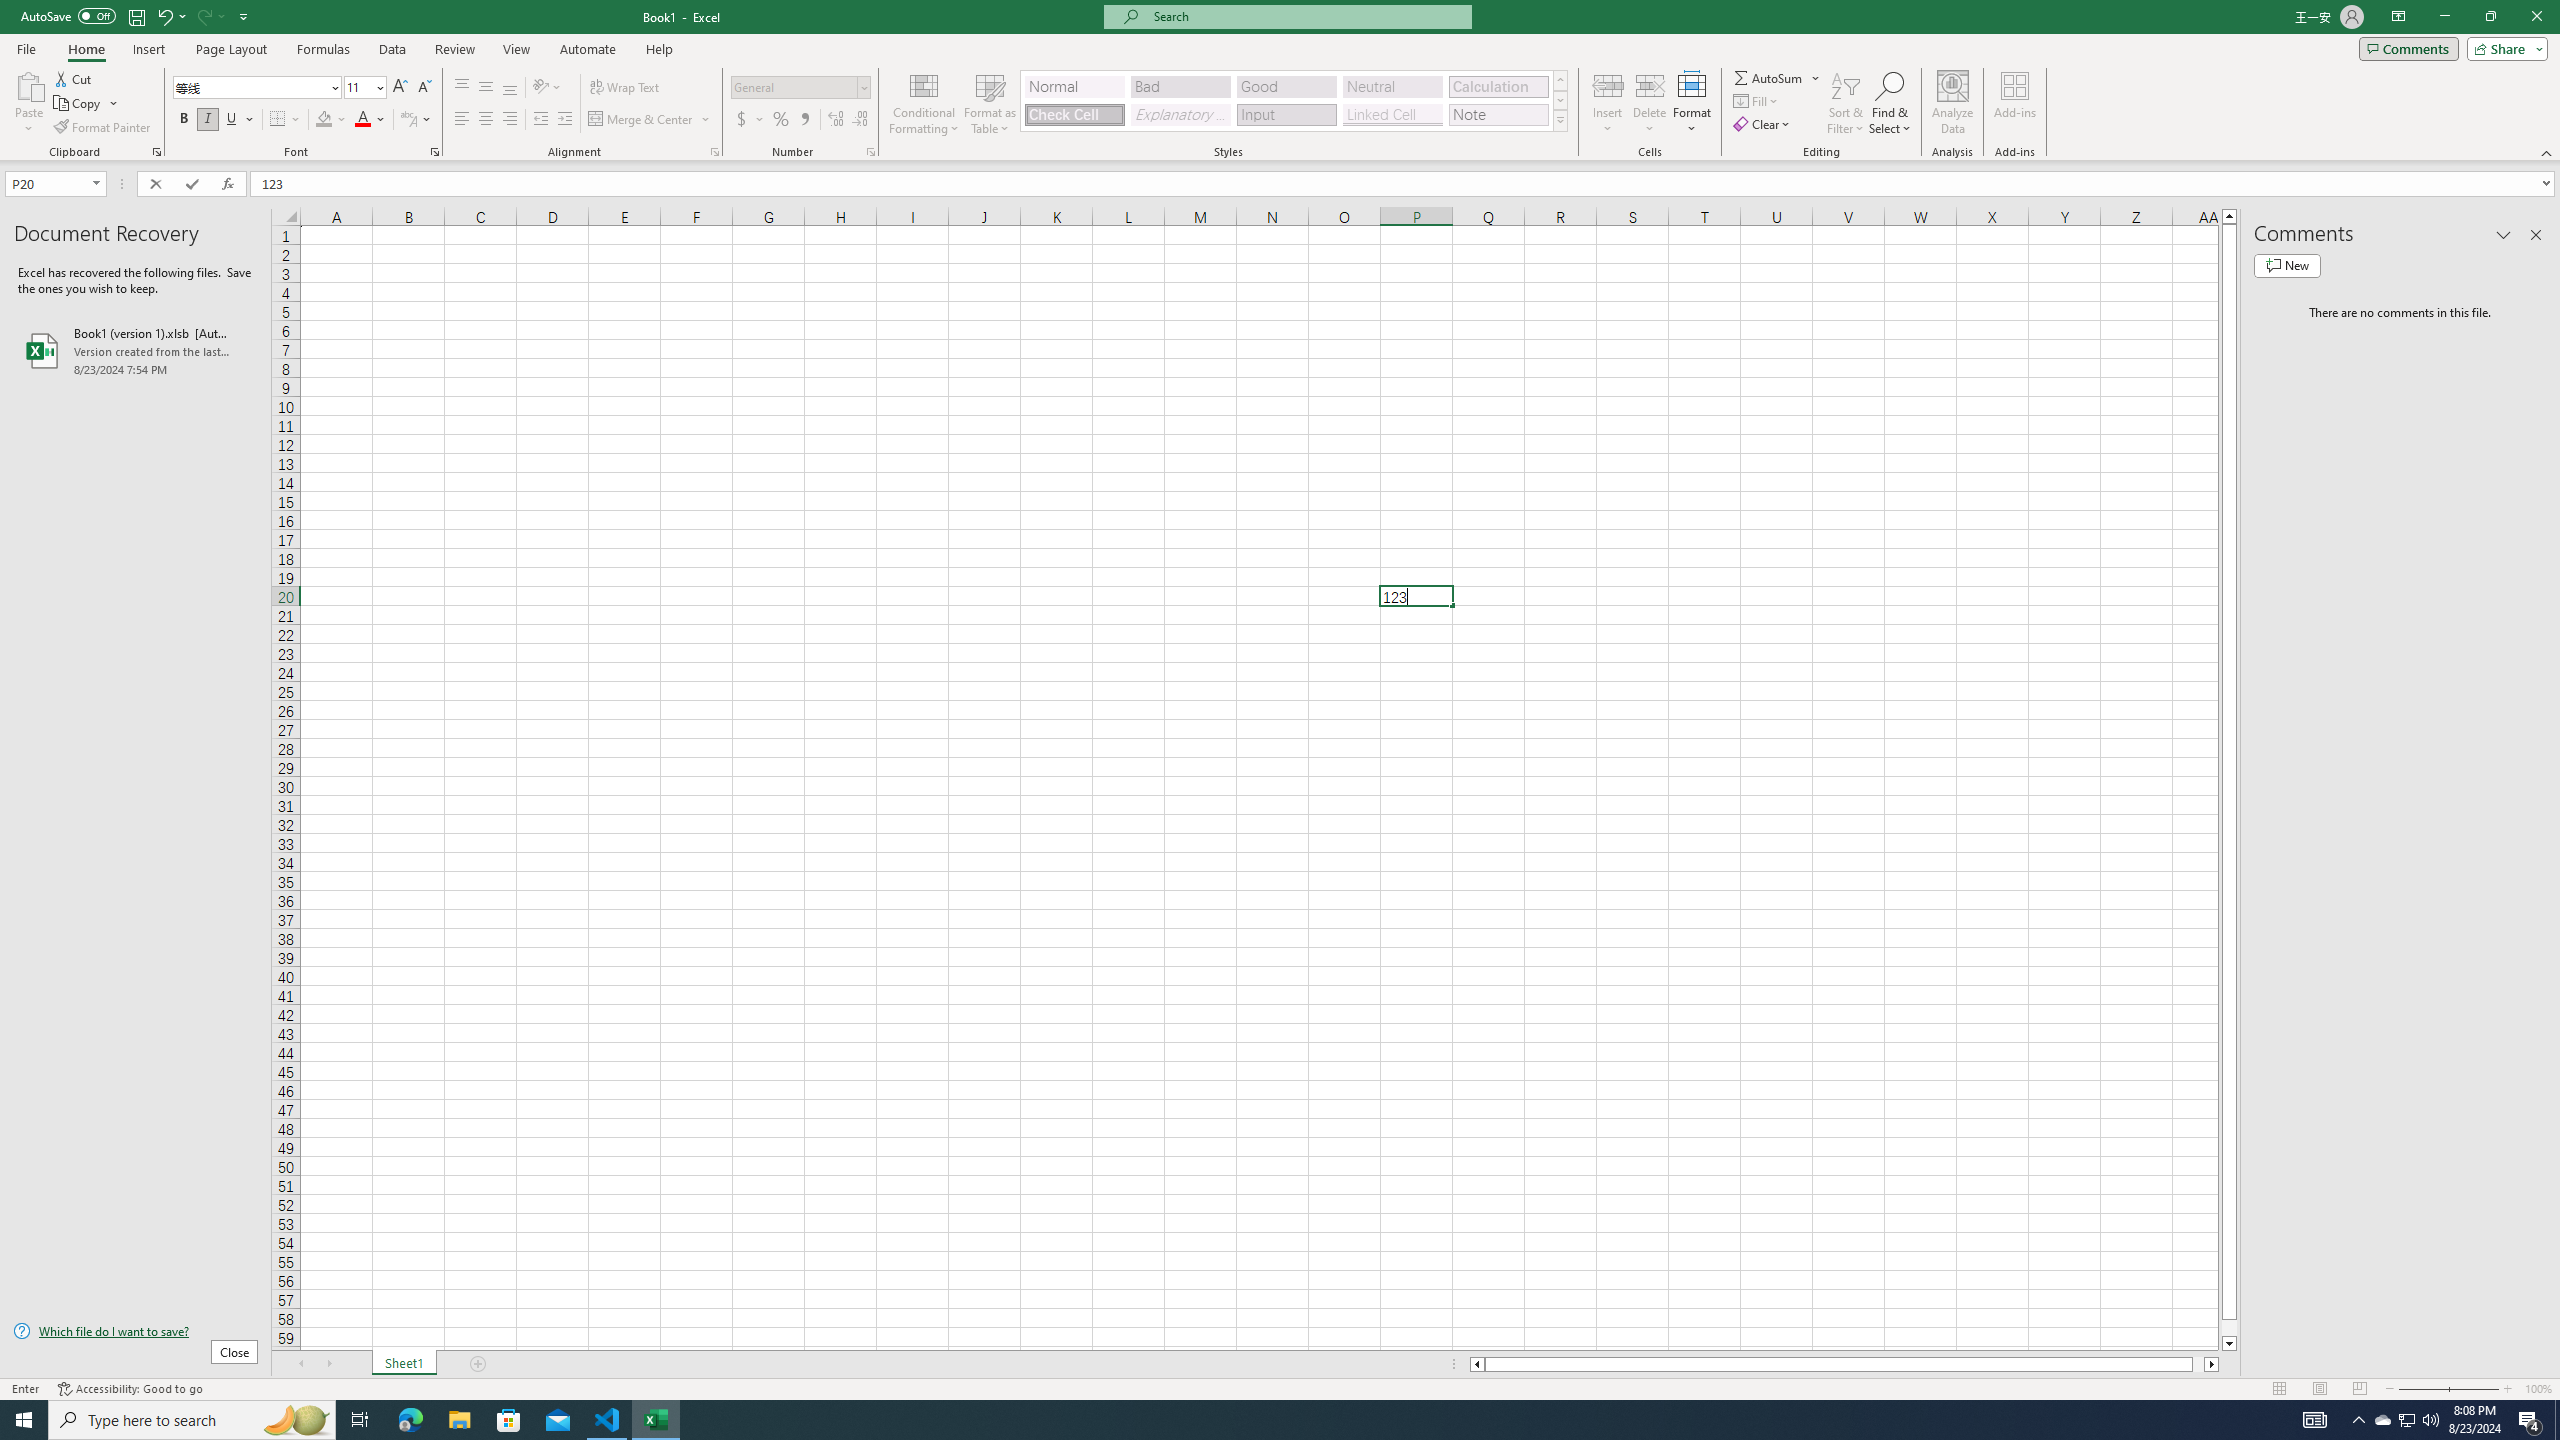  Describe the element at coordinates (480, 1364) in the screenshot. I see `Add Sheet` at that location.